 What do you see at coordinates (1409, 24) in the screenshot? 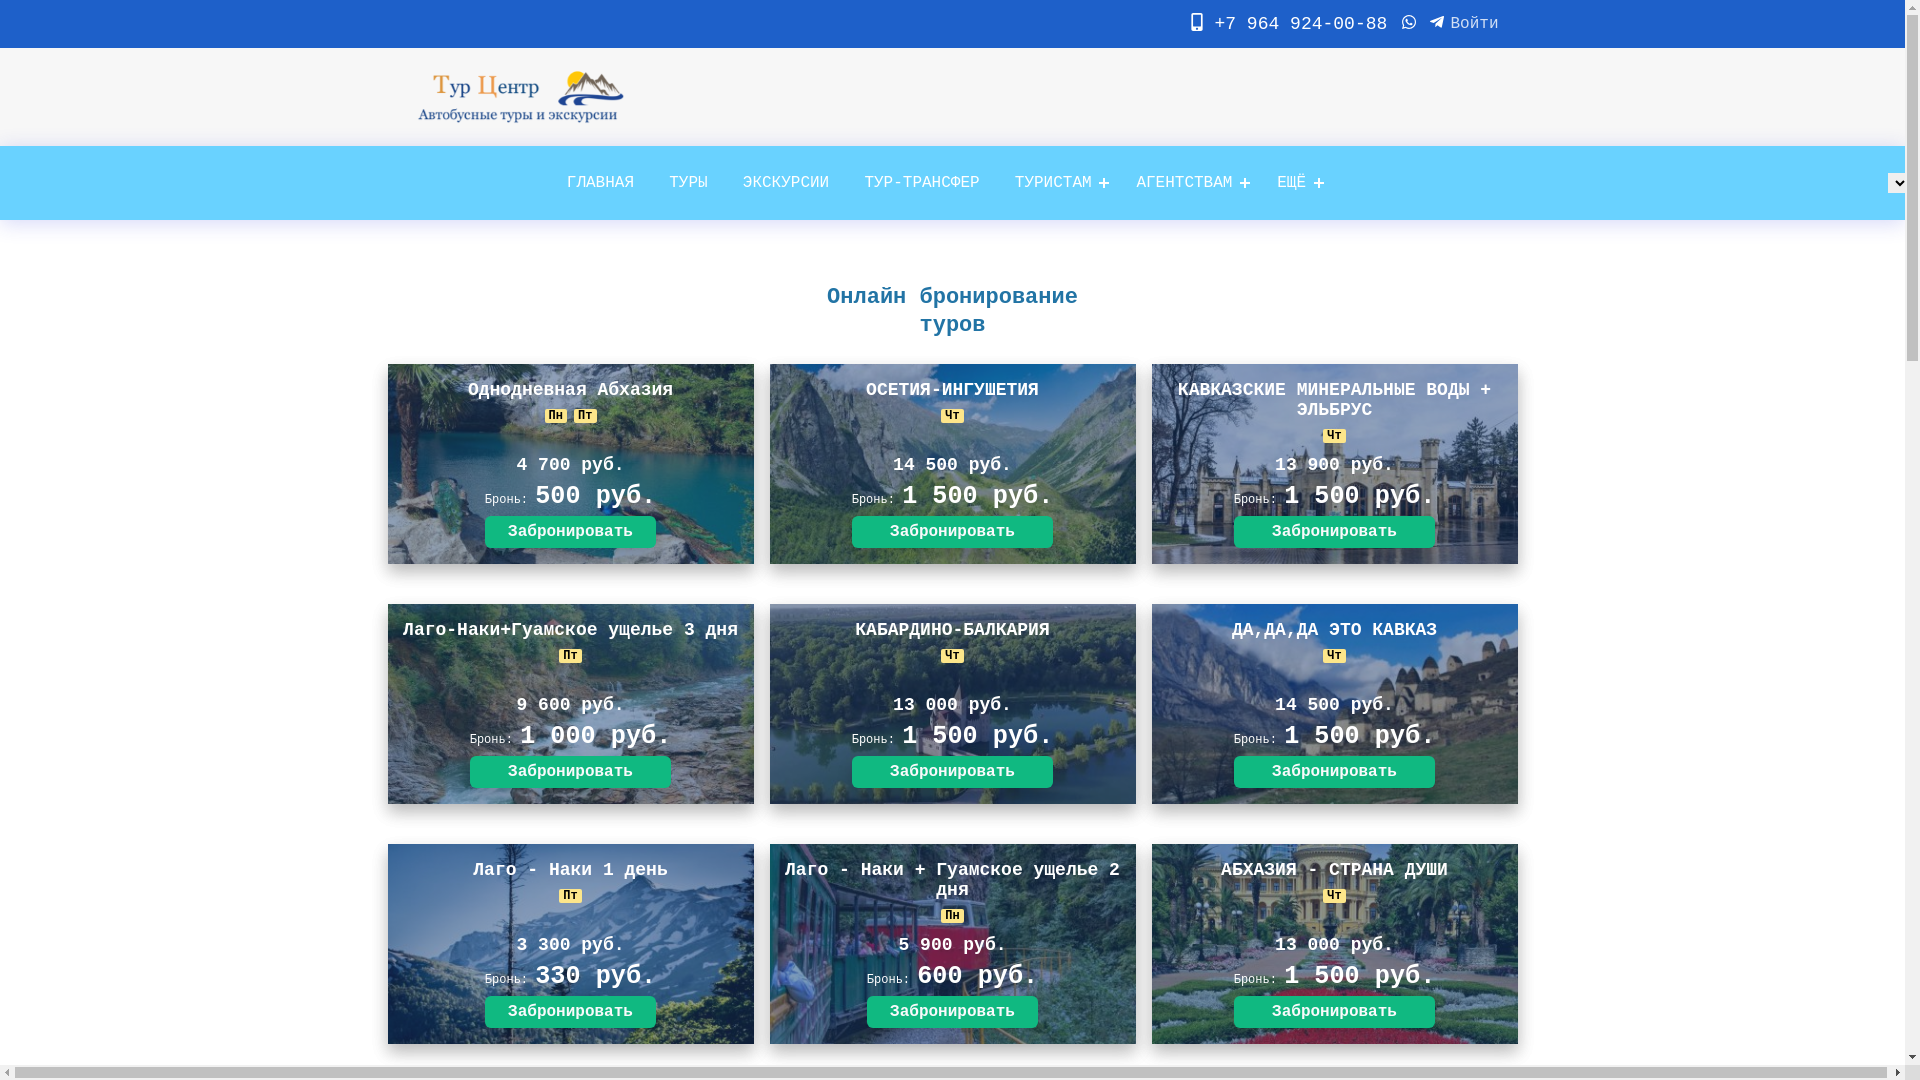
I see `WhatsApp` at bounding box center [1409, 24].